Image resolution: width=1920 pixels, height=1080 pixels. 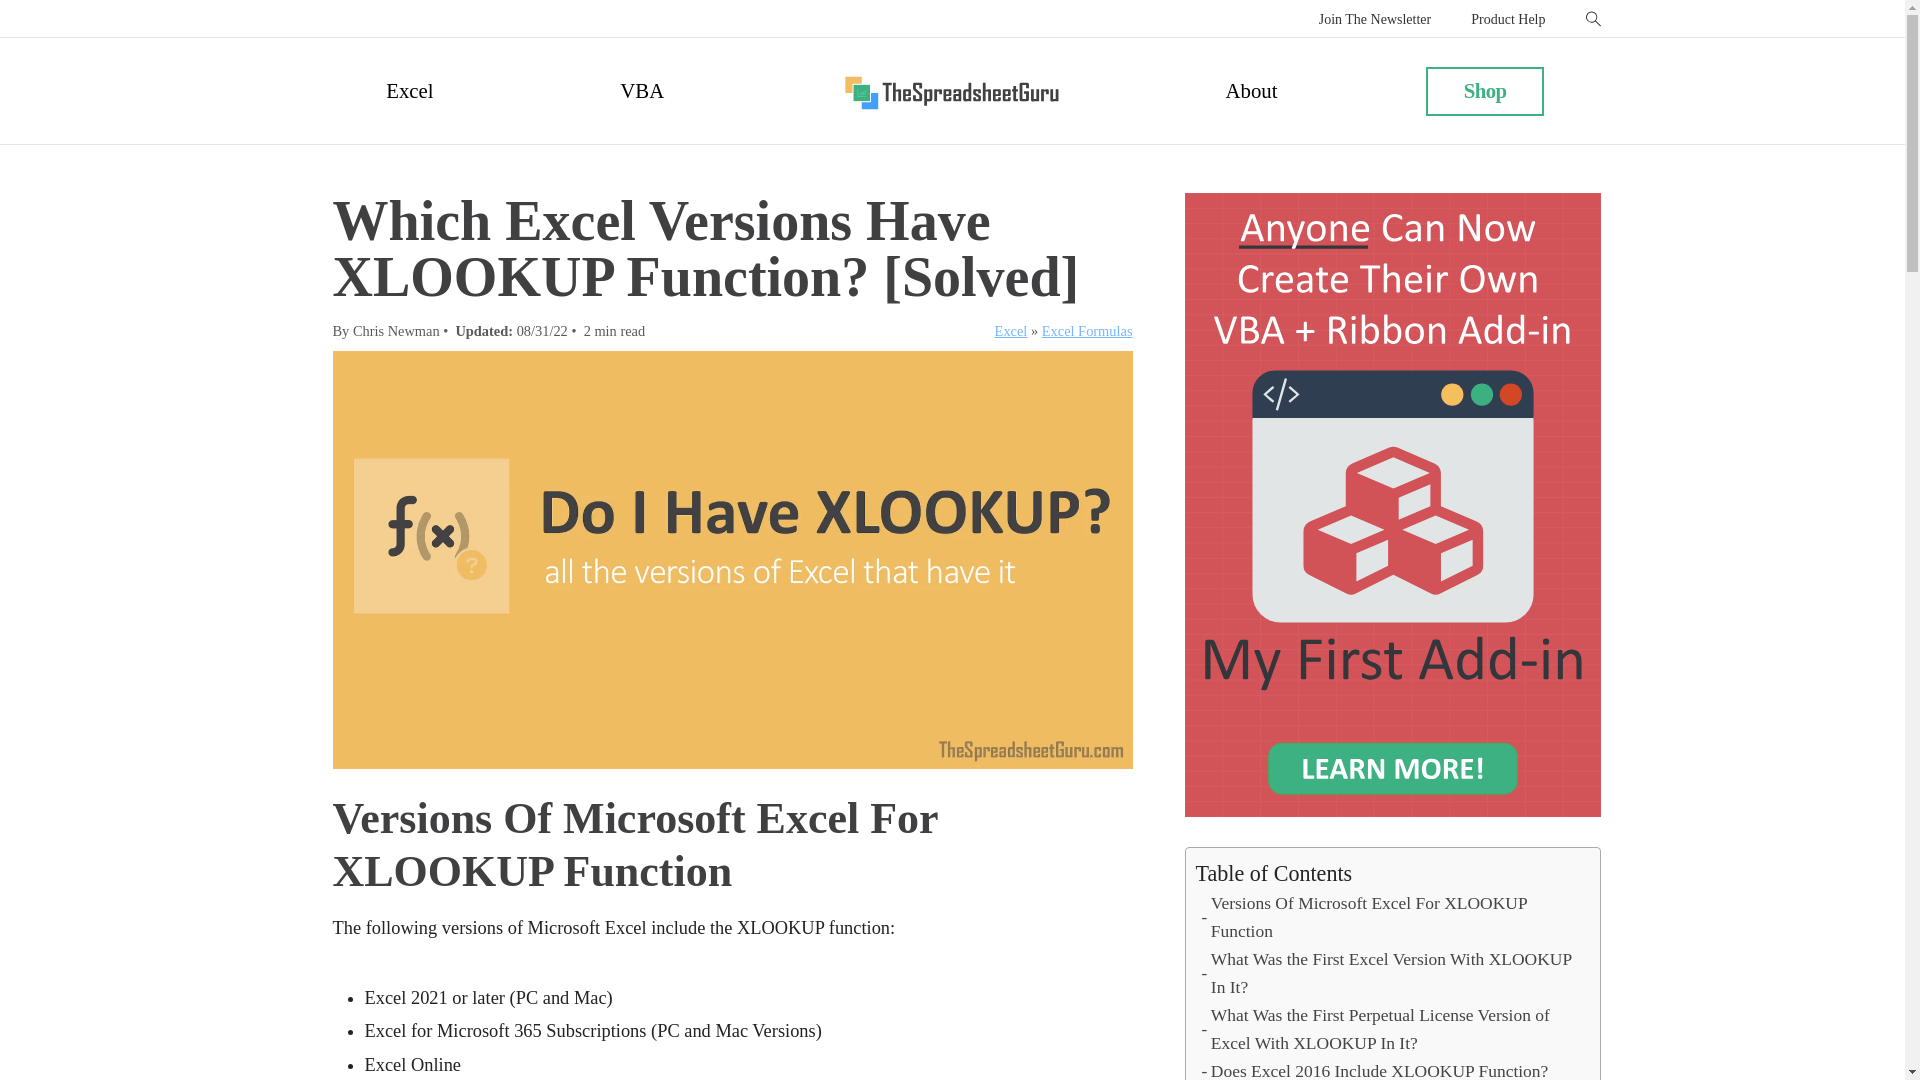 What do you see at coordinates (1390, 974) in the screenshot?
I see `What Was the First Excel Version With XLOOKUP In It?` at bounding box center [1390, 974].